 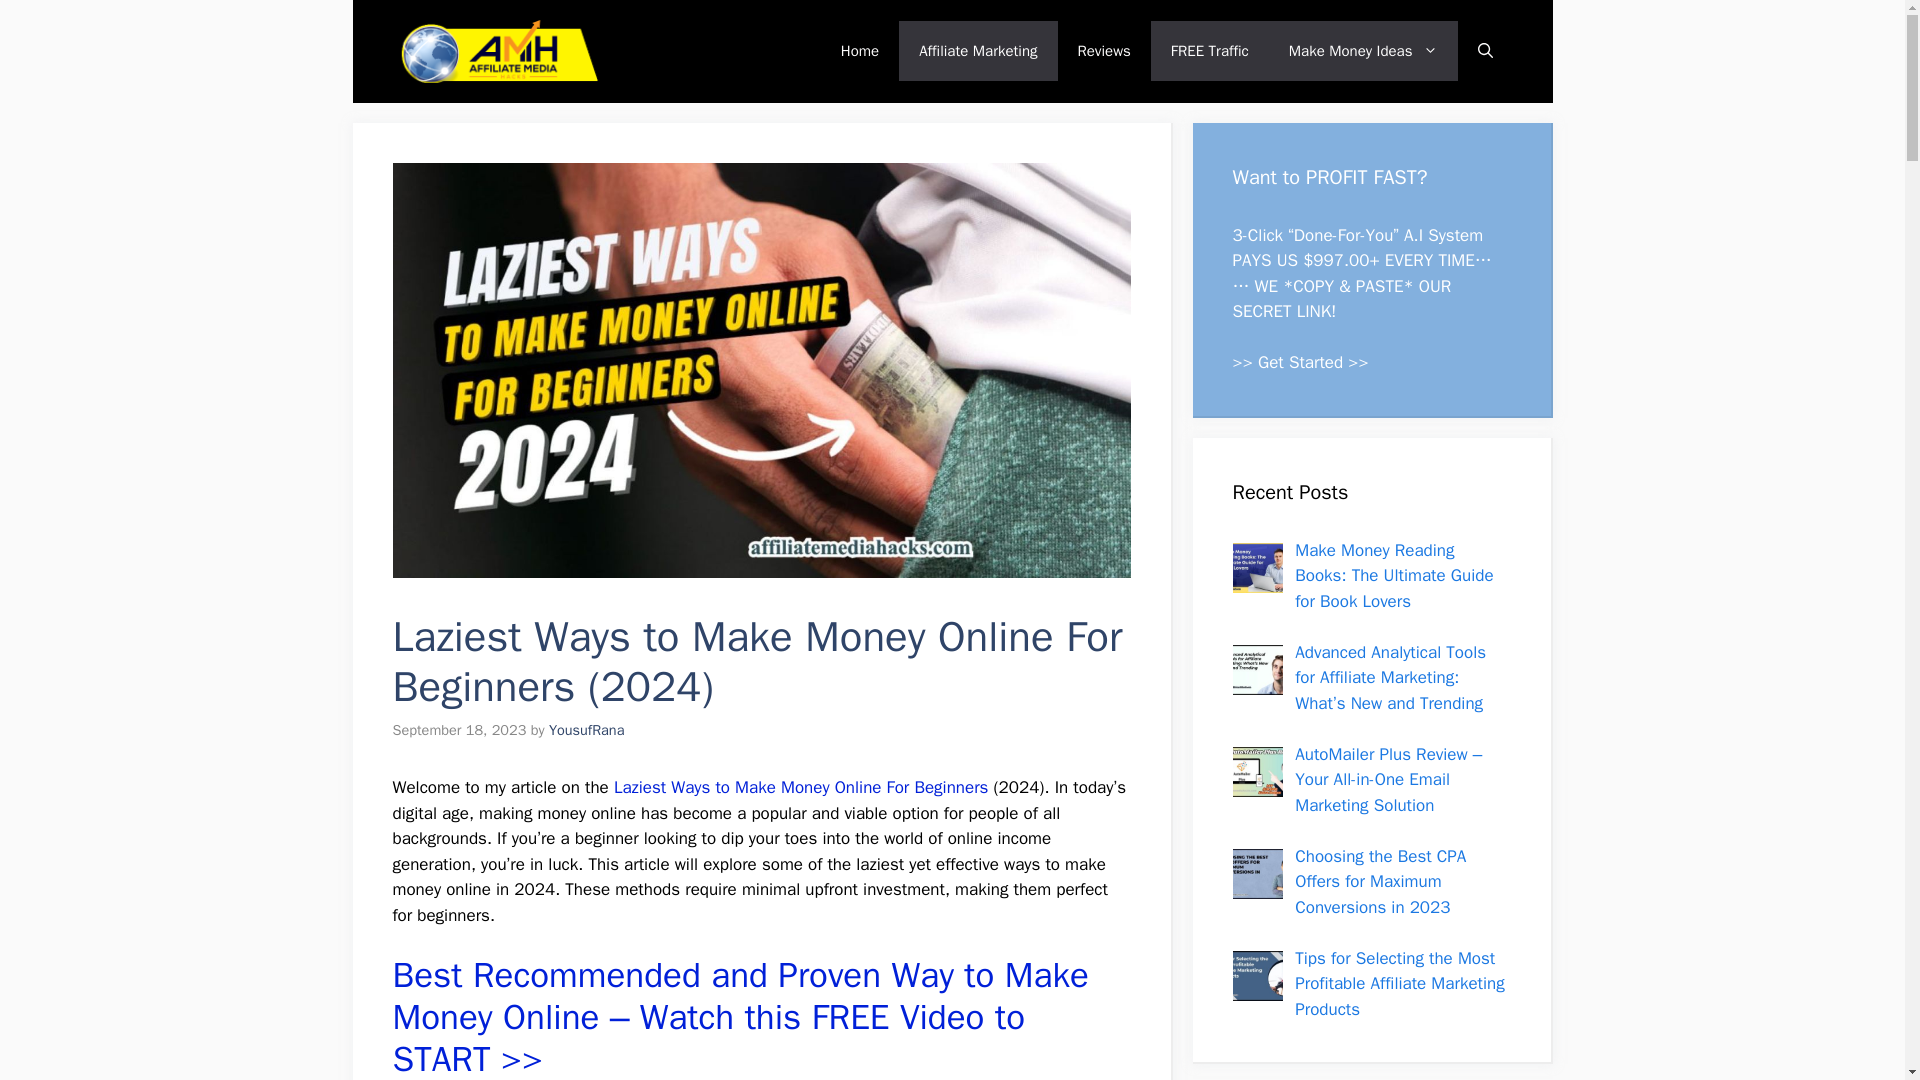 I want to click on View all posts by YousufRana, so click(x=587, y=730).